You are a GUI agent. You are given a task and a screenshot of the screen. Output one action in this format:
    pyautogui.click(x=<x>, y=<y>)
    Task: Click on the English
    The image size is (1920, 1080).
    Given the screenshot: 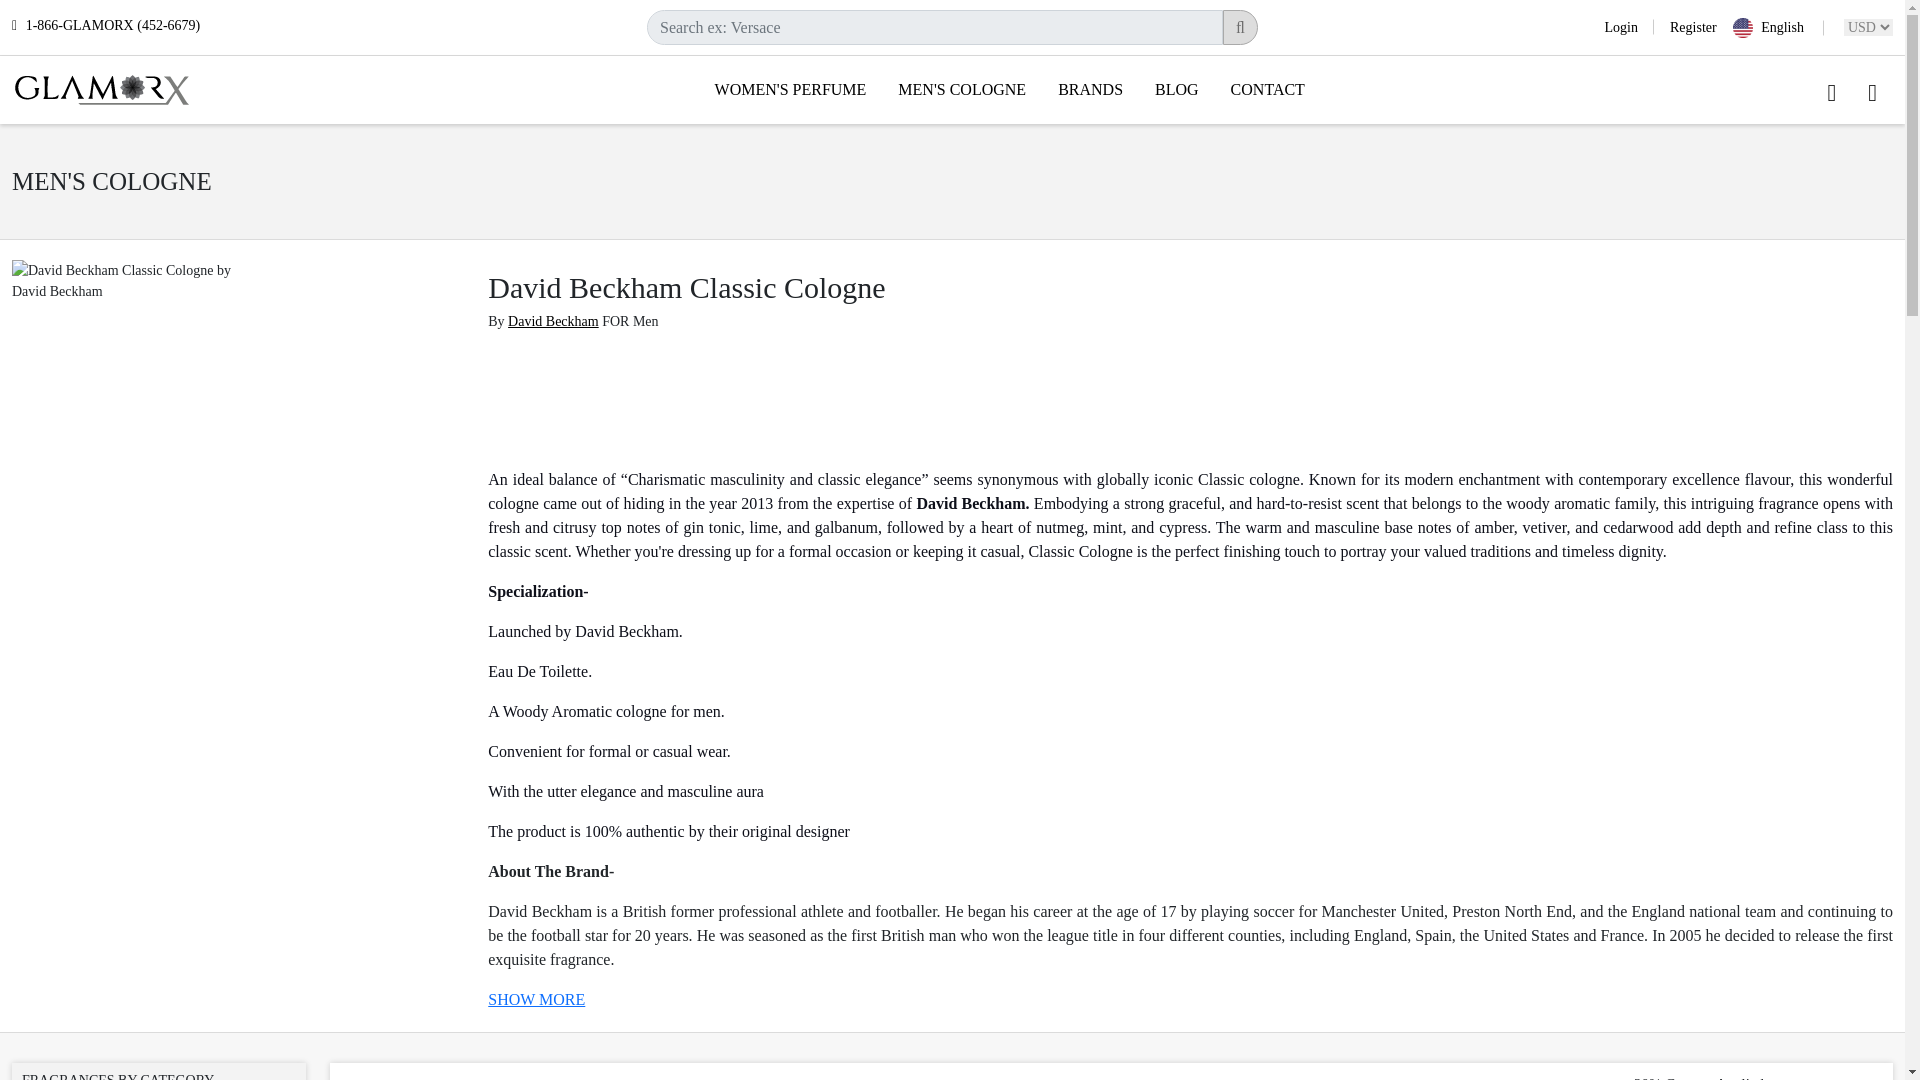 What is the action you would take?
    pyautogui.click(x=1778, y=28)
    